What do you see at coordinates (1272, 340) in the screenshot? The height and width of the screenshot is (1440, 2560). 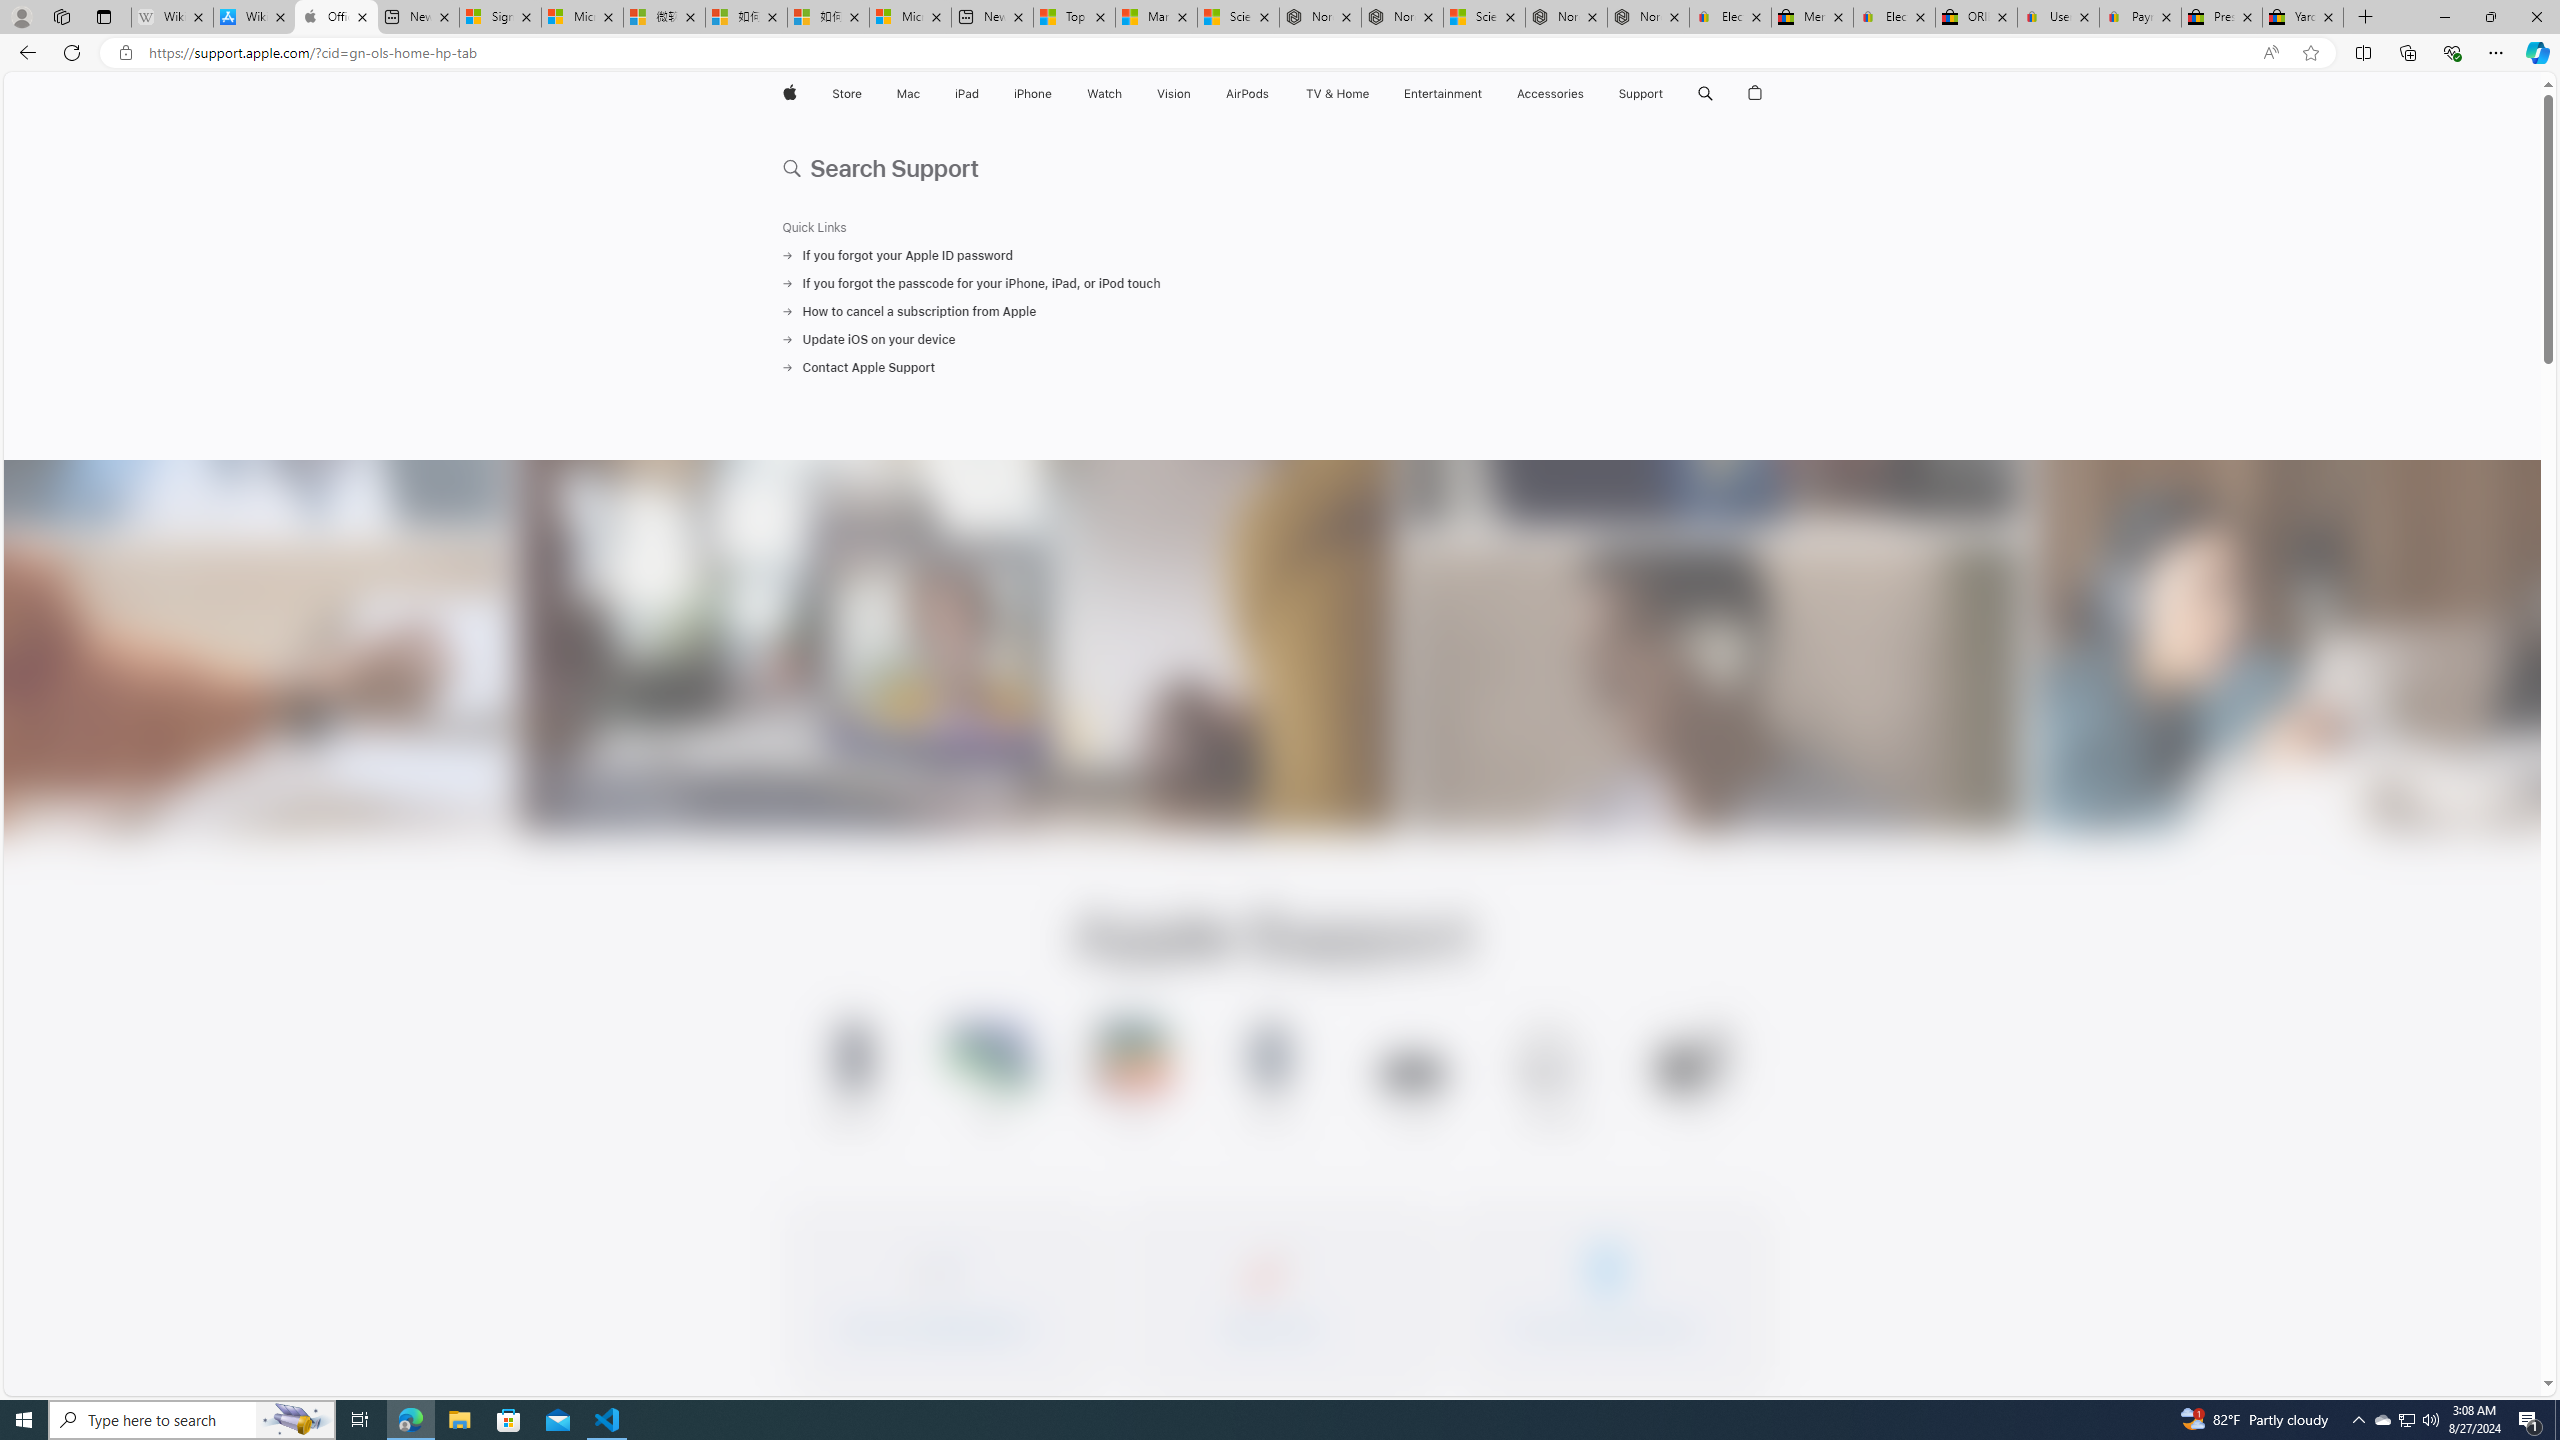 I see `Update iOS on your device` at bounding box center [1272, 340].